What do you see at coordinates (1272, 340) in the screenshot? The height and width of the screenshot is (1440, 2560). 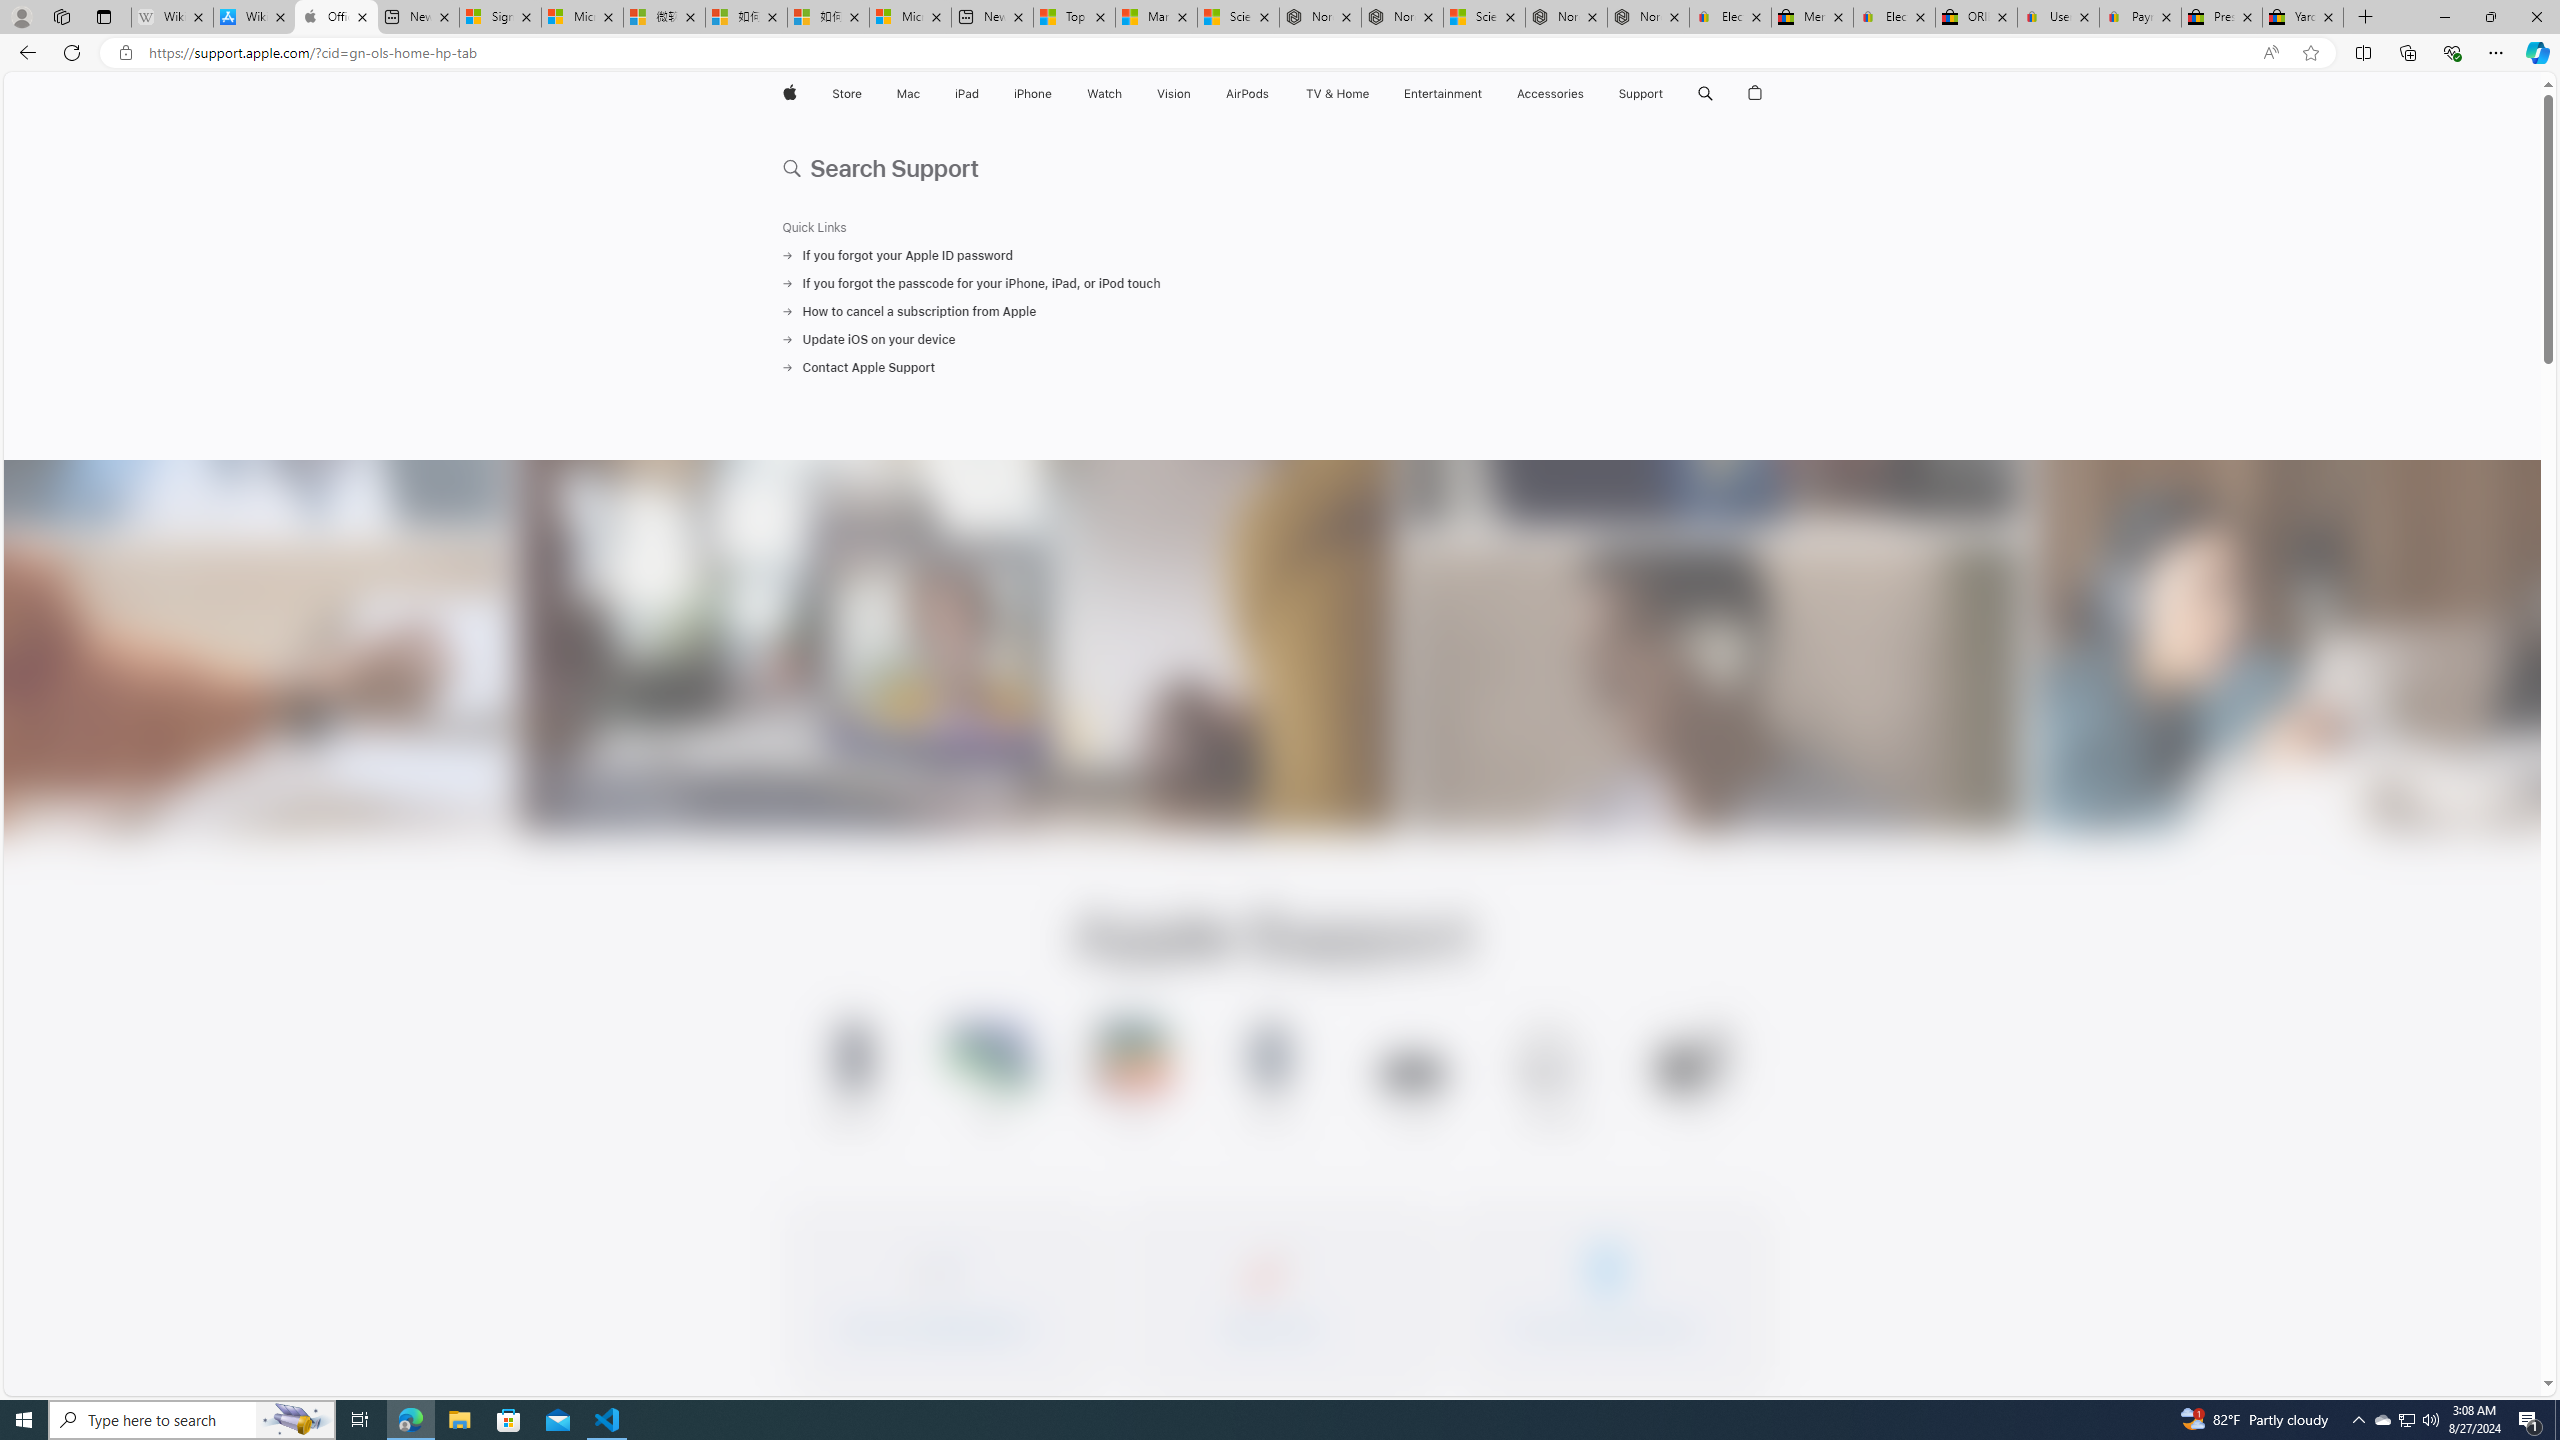 I see `Update iOS on your device` at bounding box center [1272, 340].